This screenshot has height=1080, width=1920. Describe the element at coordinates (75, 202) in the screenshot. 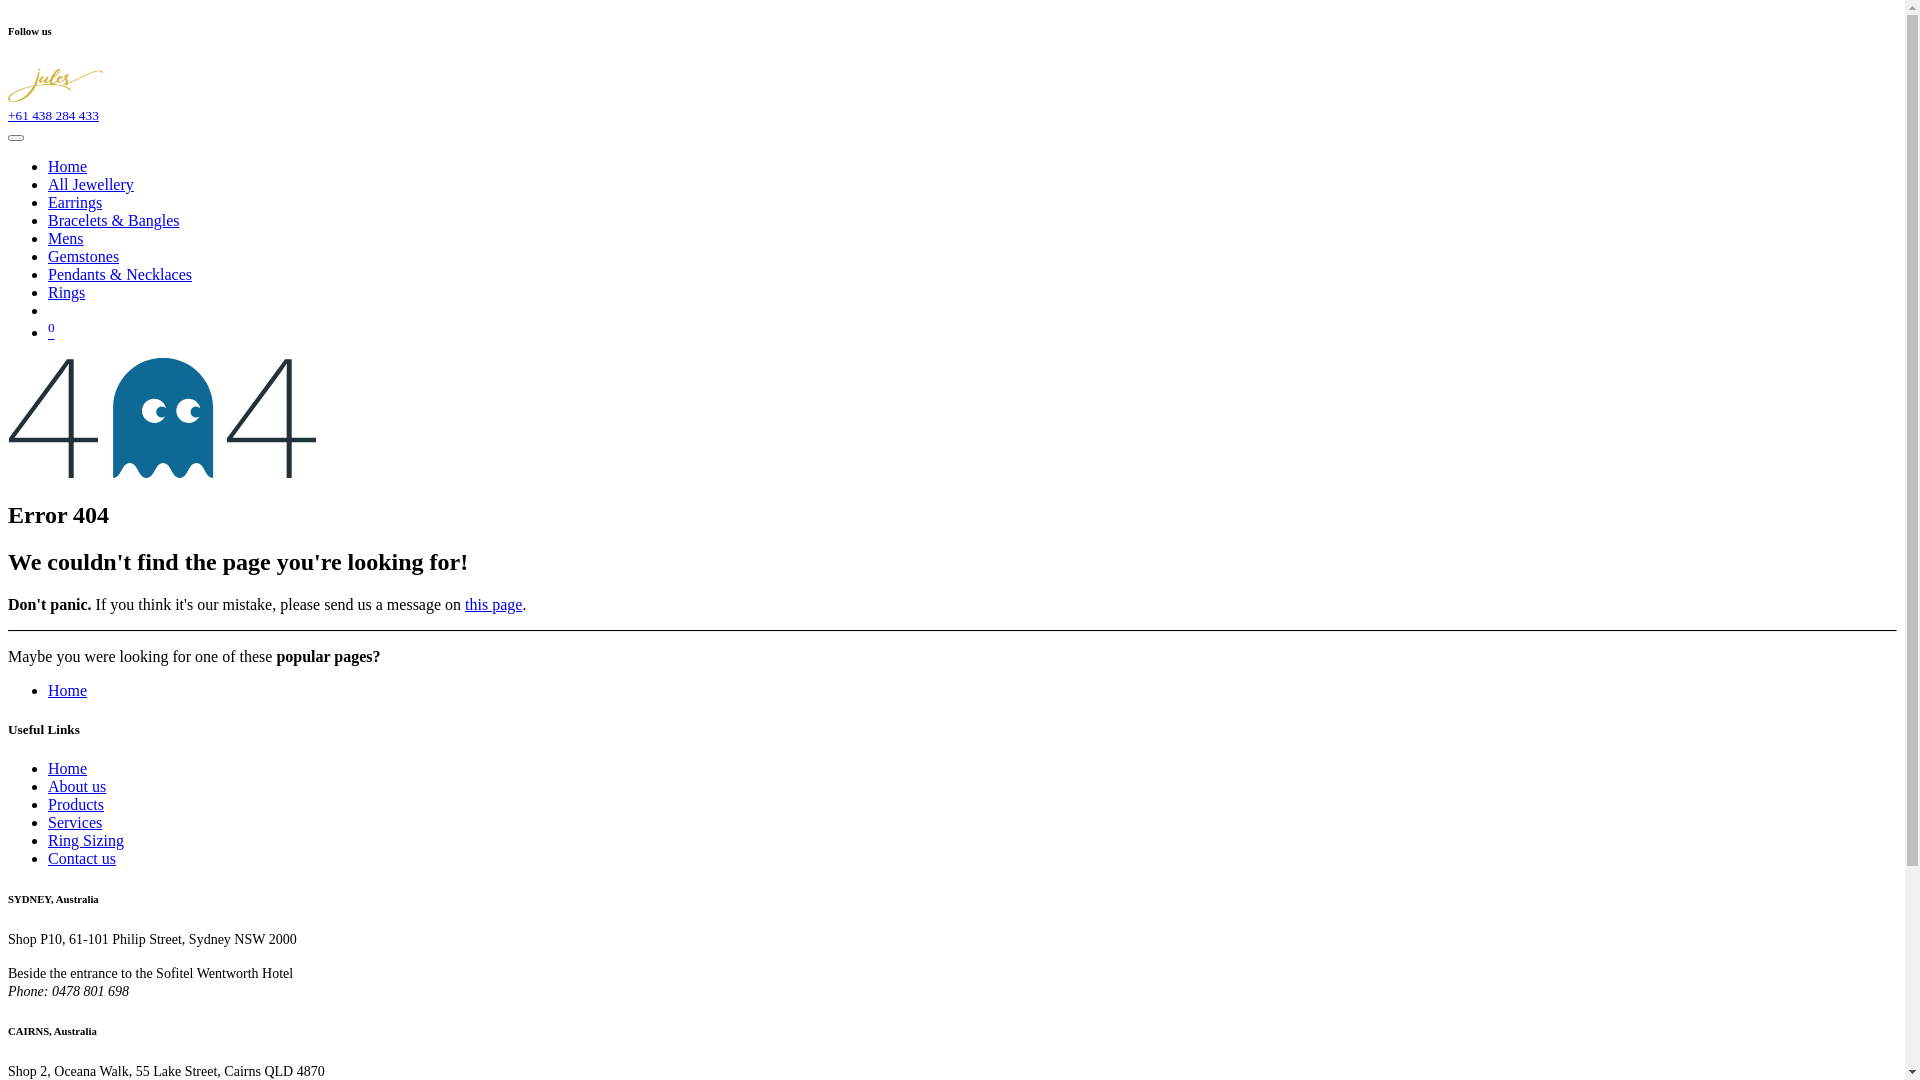

I see `Earrings` at that location.